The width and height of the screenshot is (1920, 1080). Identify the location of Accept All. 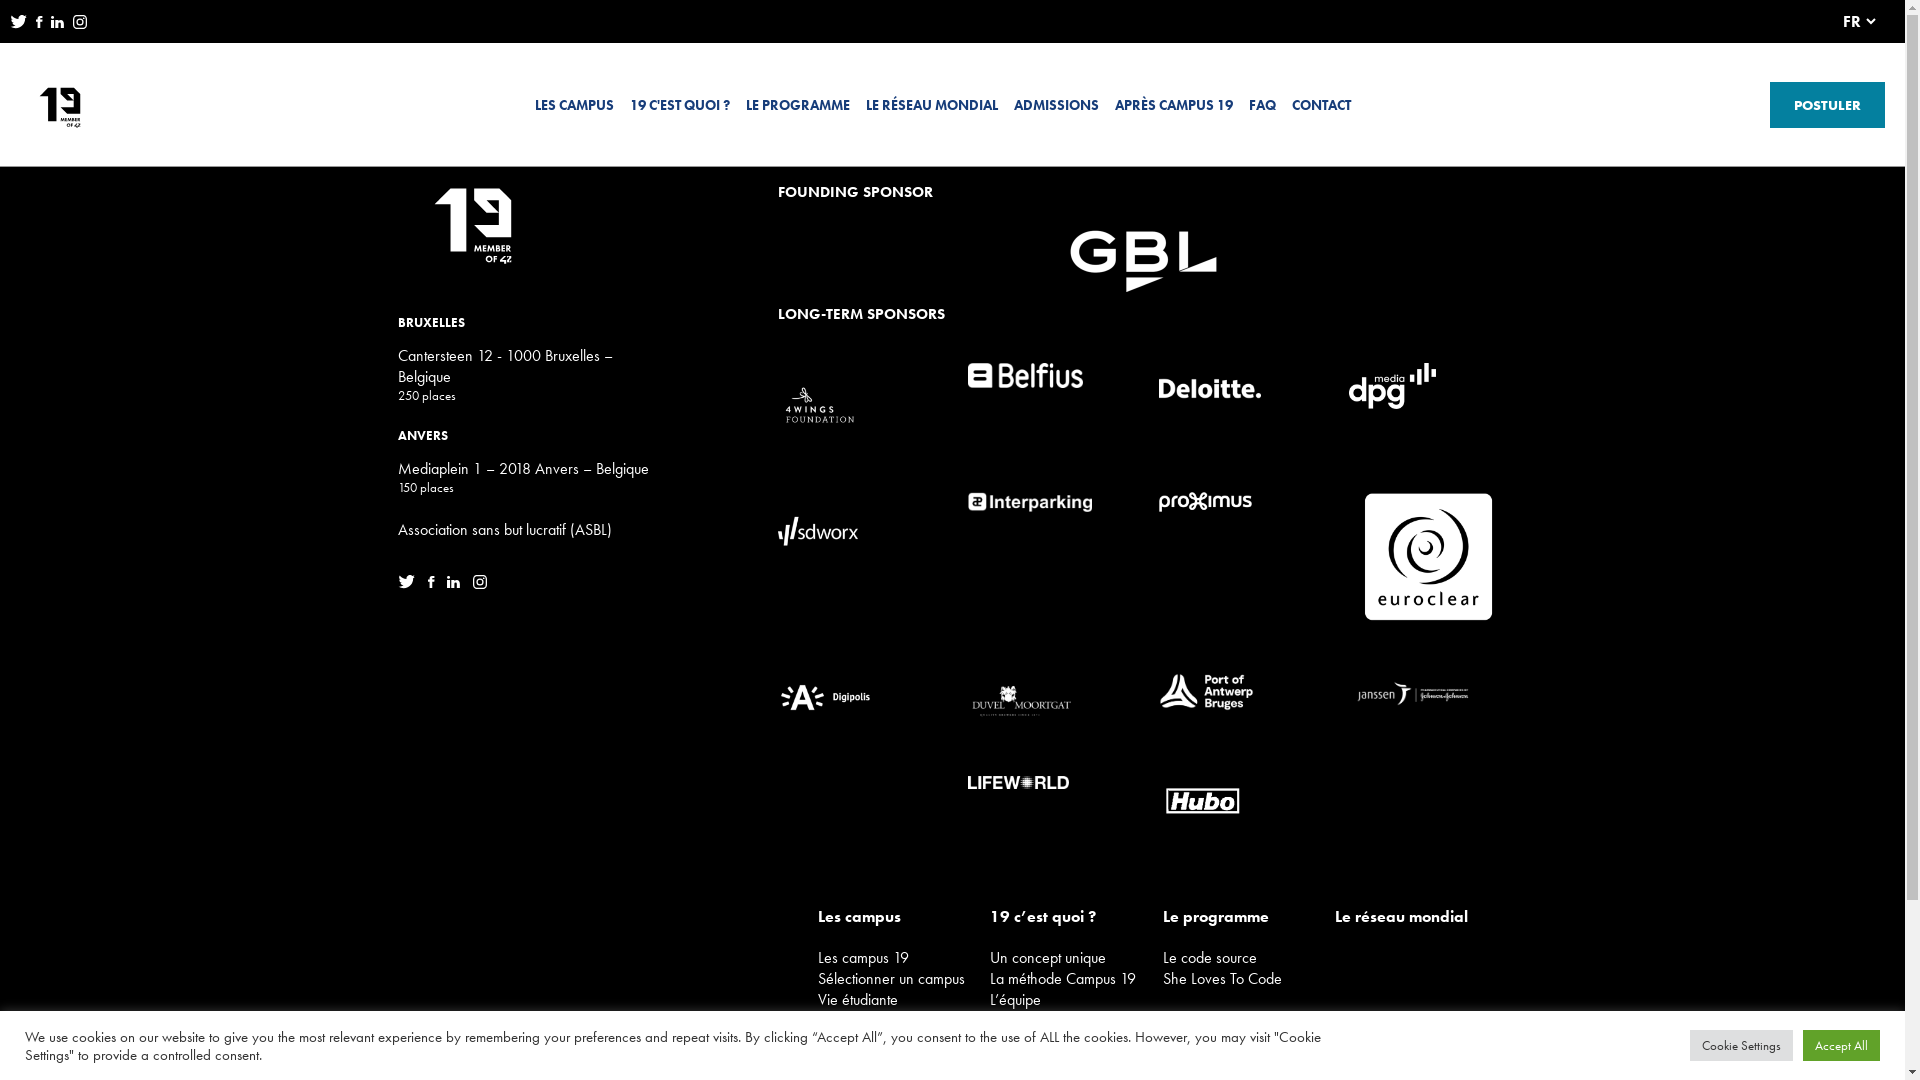
(1842, 1046).